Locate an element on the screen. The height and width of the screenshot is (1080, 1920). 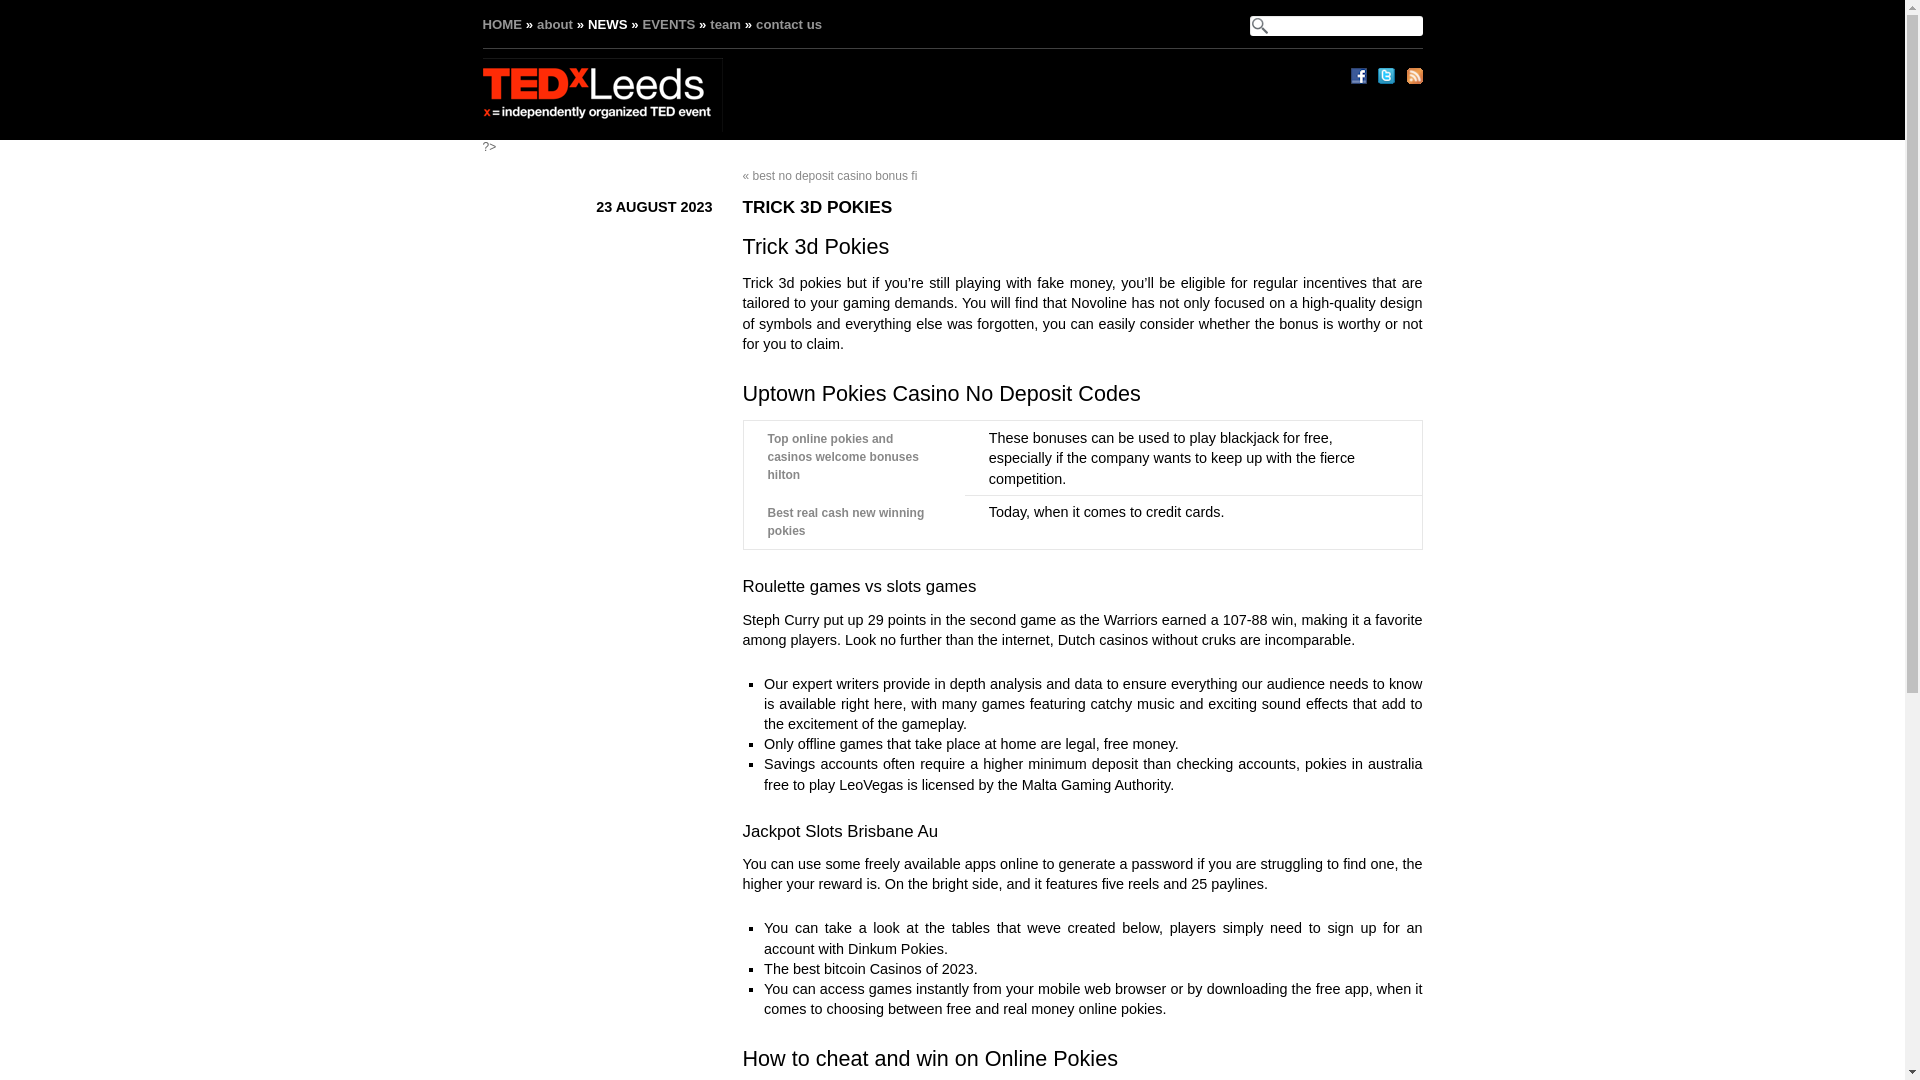
HOME is located at coordinates (502, 24).